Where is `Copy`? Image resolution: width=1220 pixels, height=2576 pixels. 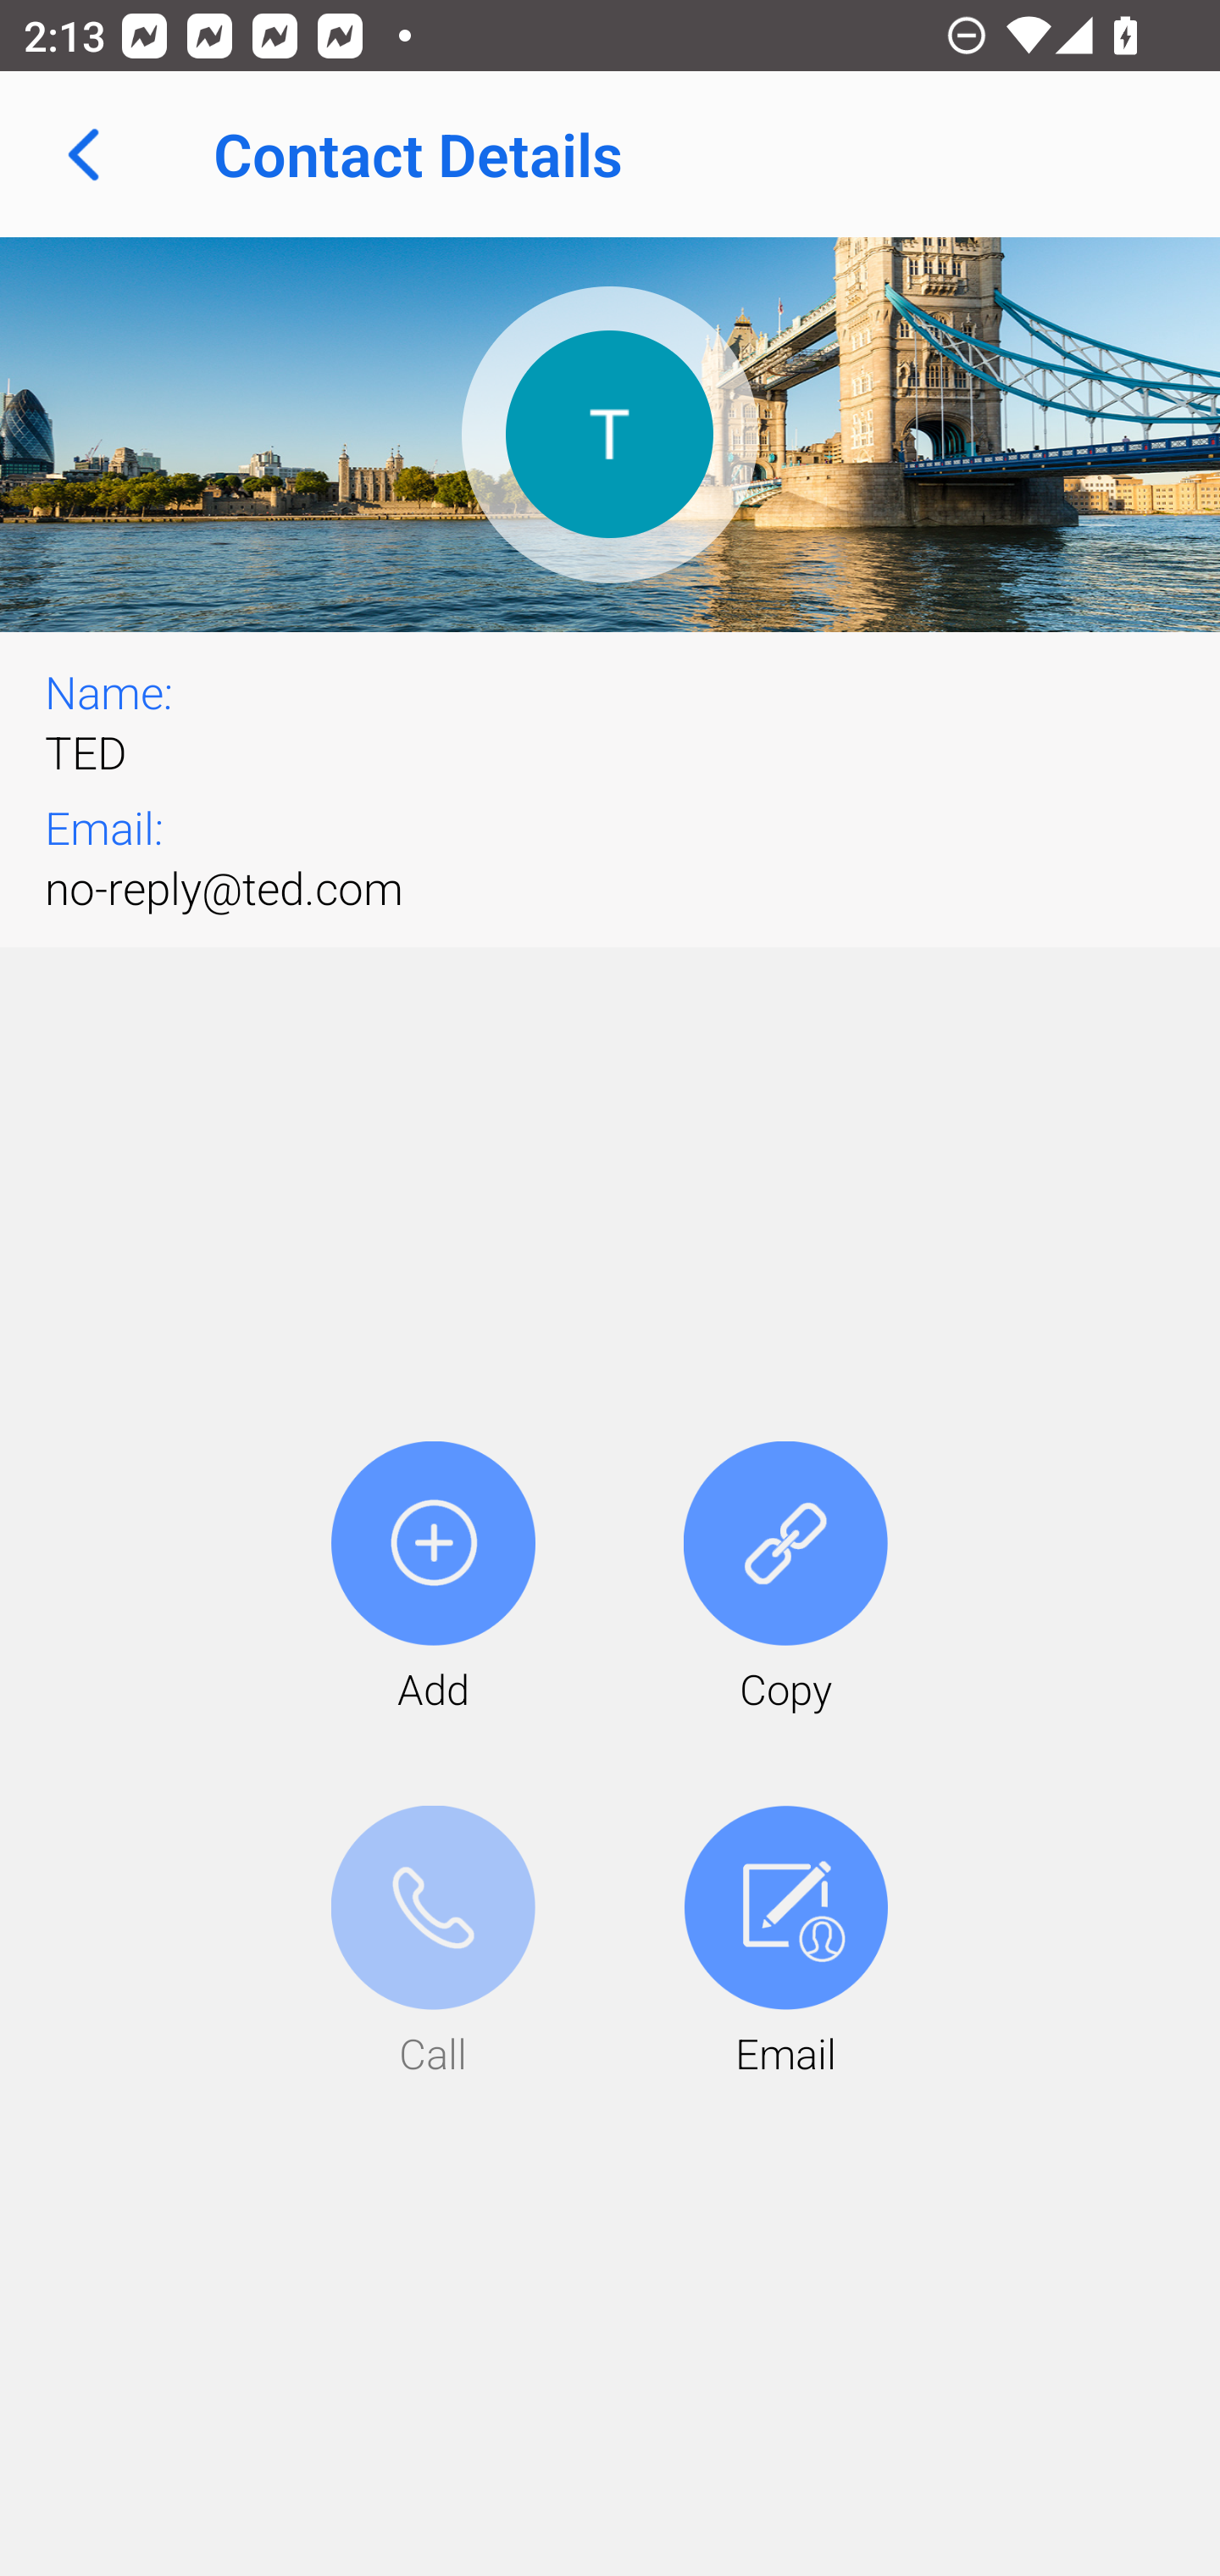 Copy is located at coordinates (785, 1579).